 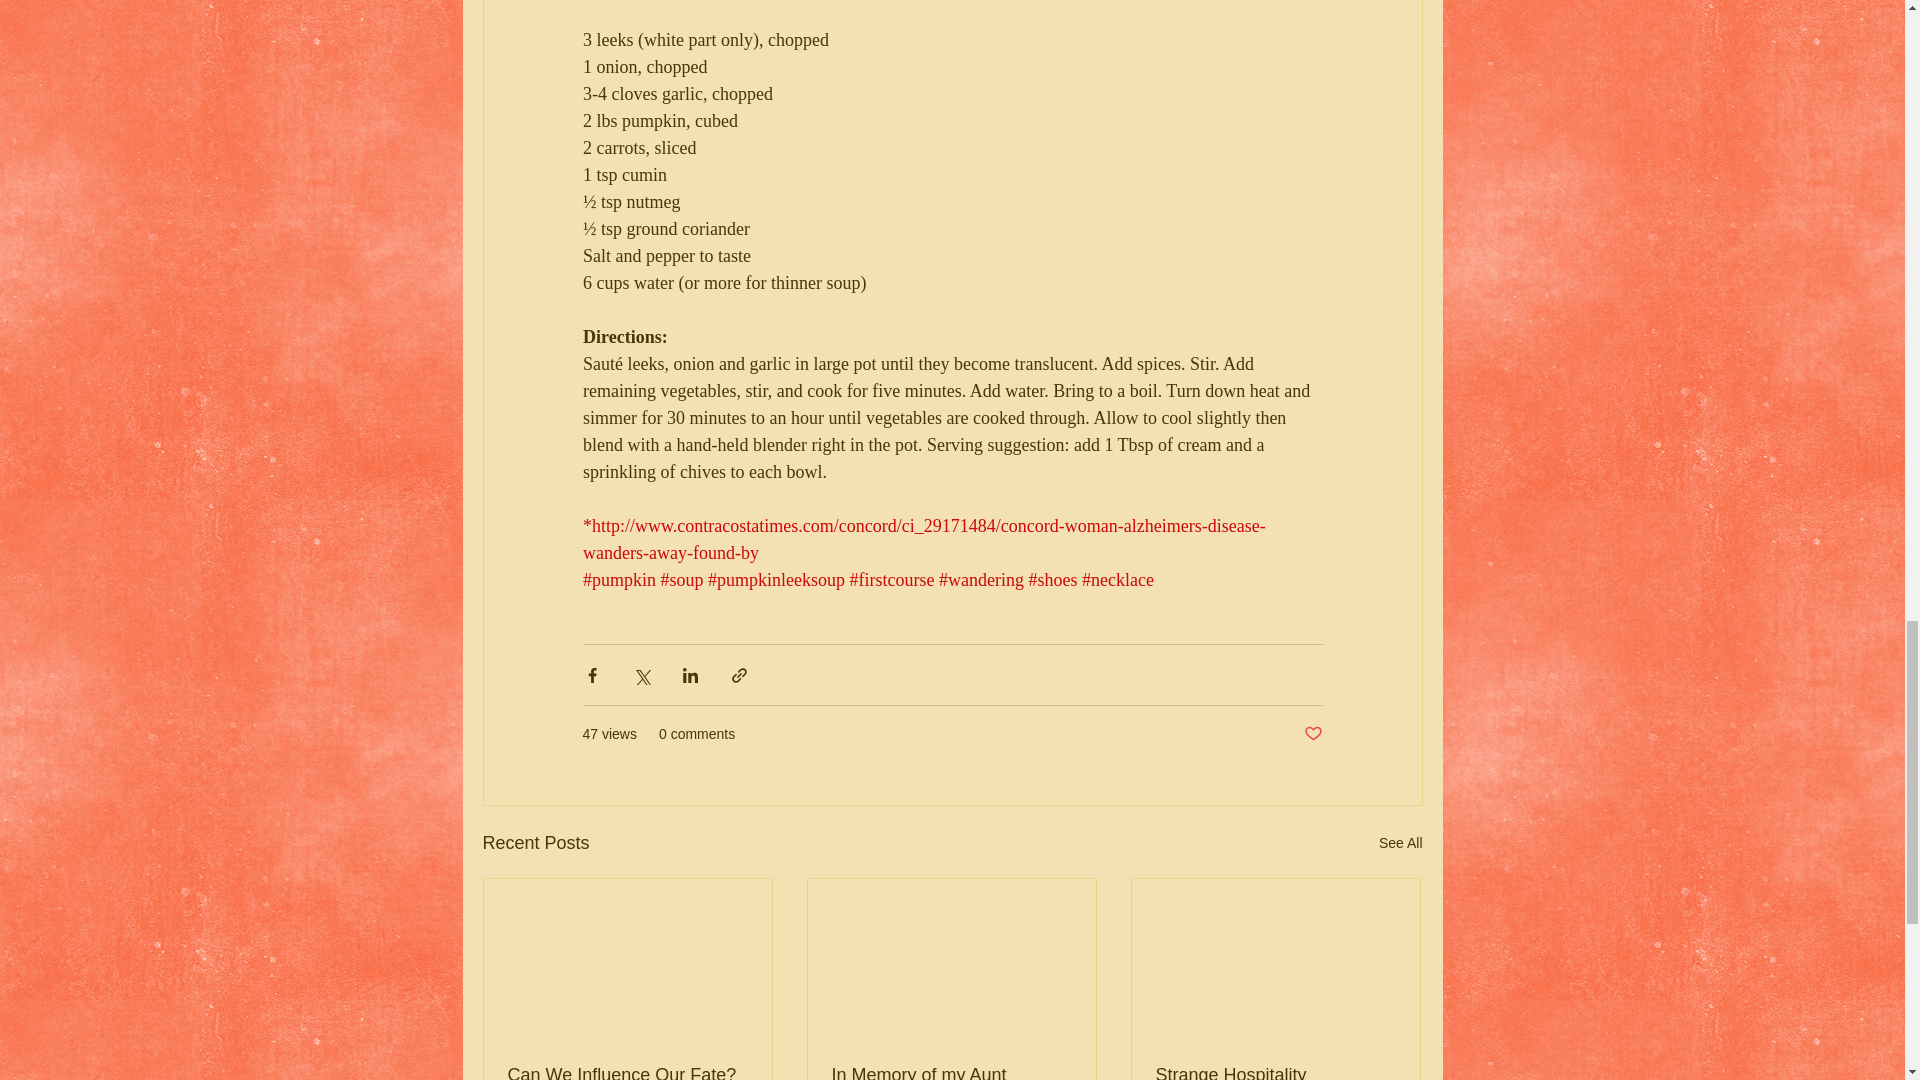 I want to click on In Memory of my Aunt Barbara, so click(x=951, y=1072).